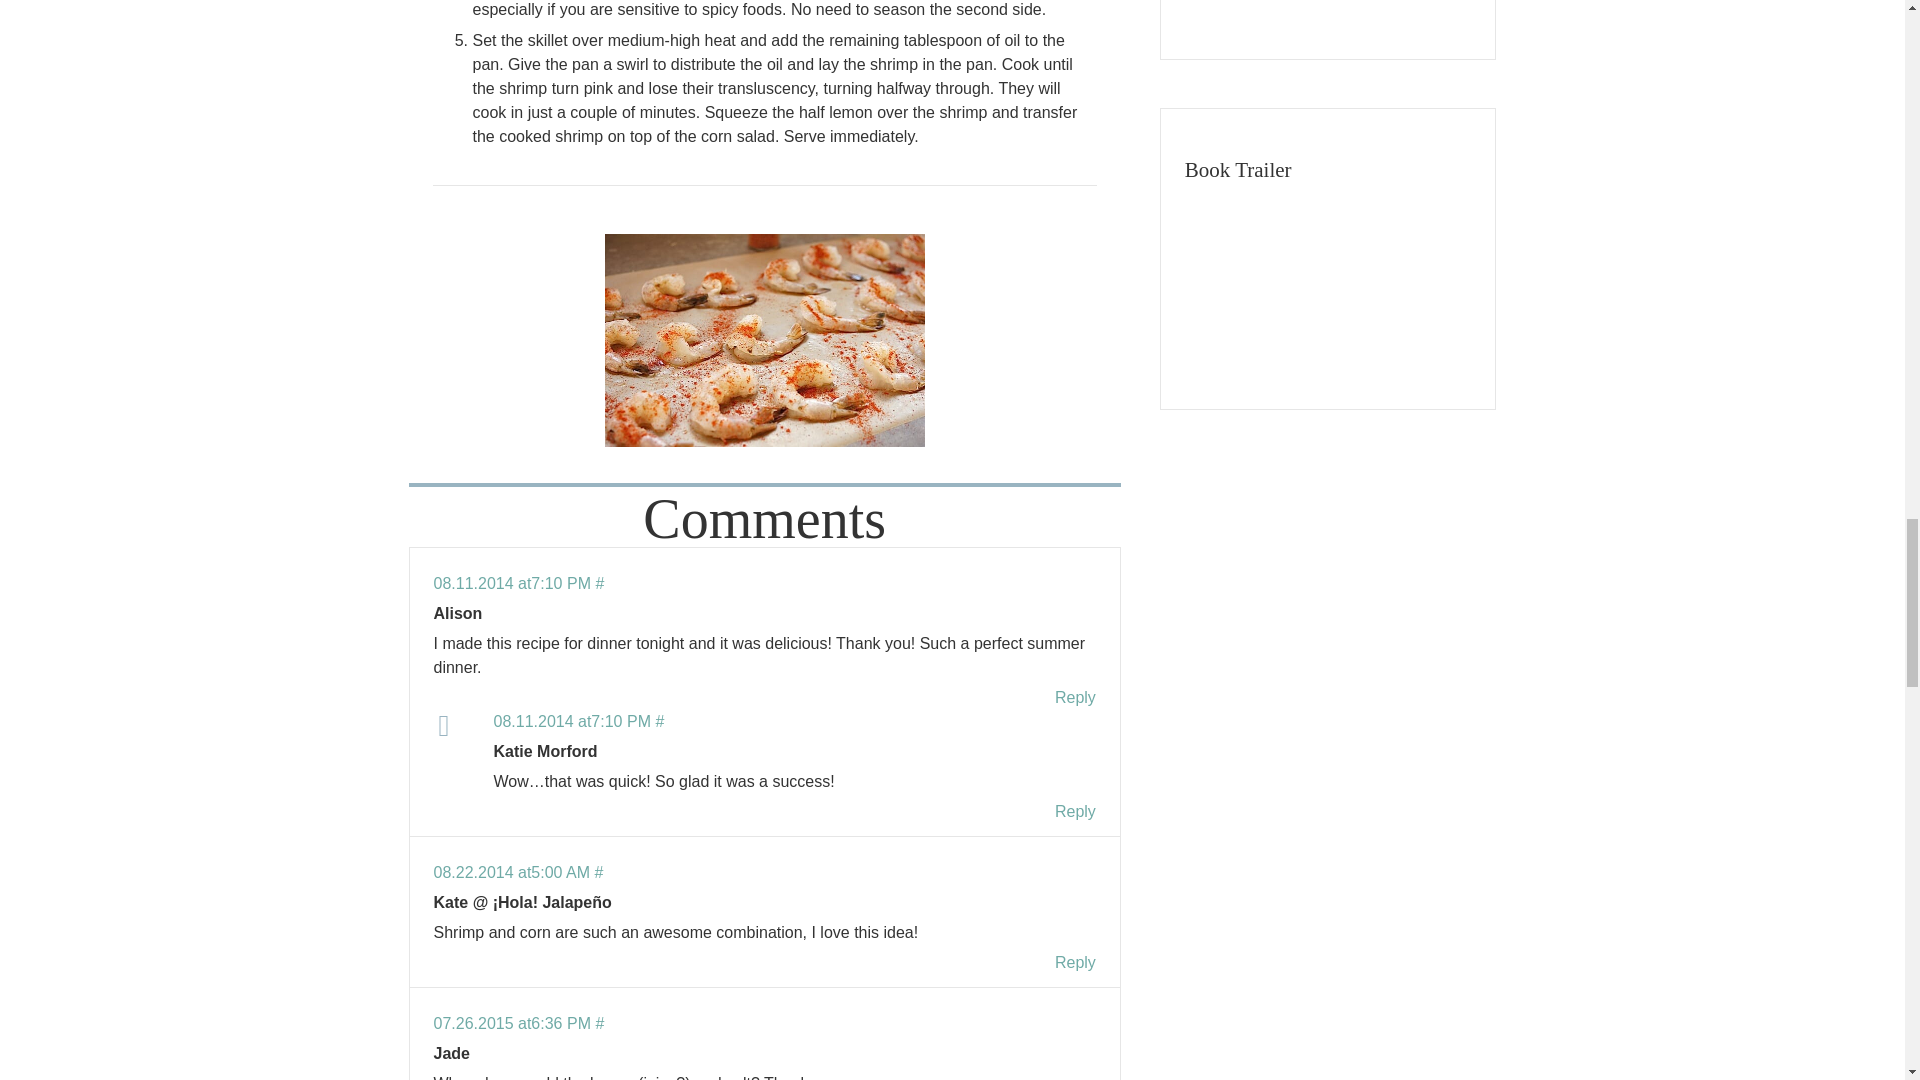 The height and width of the screenshot is (1080, 1920). Describe the element at coordinates (1075, 811) in the screenshot. I see `Reply` at that location.